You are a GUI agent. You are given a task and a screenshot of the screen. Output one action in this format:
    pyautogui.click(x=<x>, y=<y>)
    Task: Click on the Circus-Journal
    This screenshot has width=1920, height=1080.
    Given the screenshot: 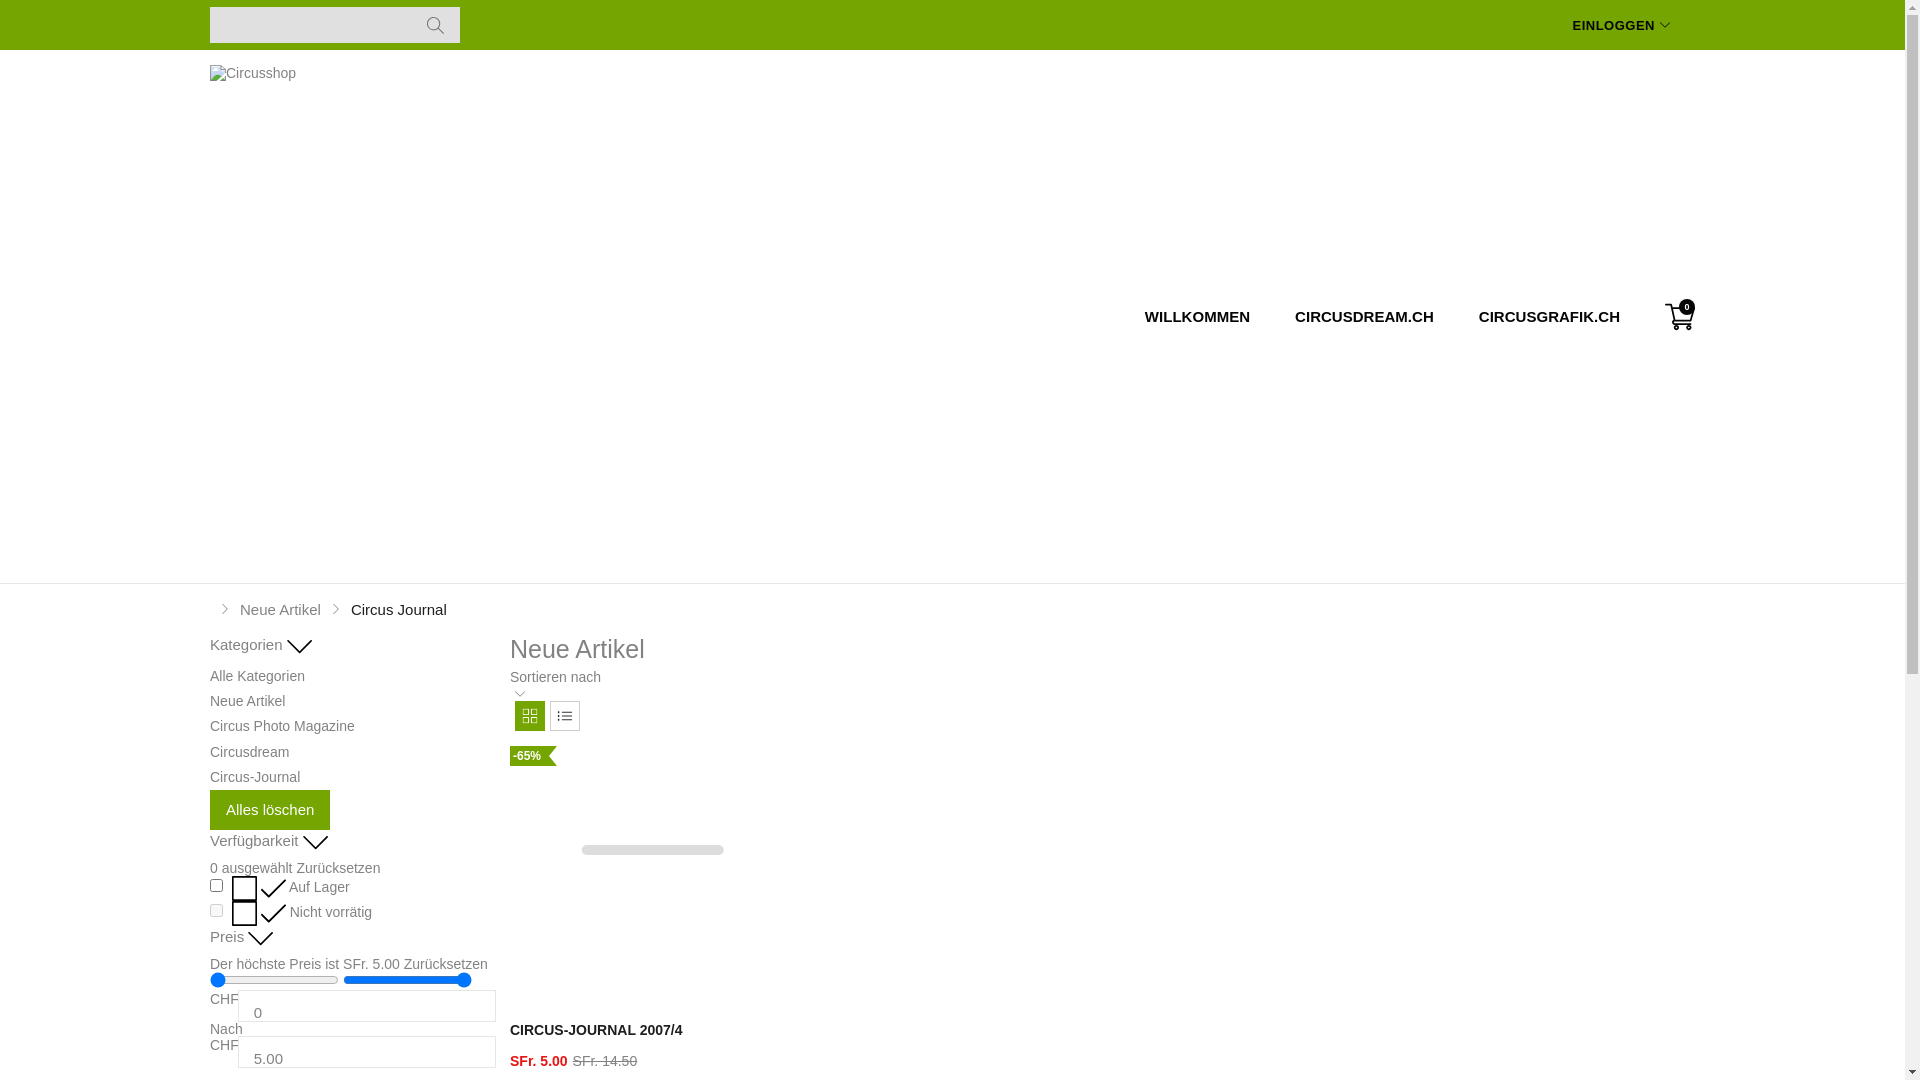 What is the action you would take?
    pyautogui.click(x=255, y=777)
    